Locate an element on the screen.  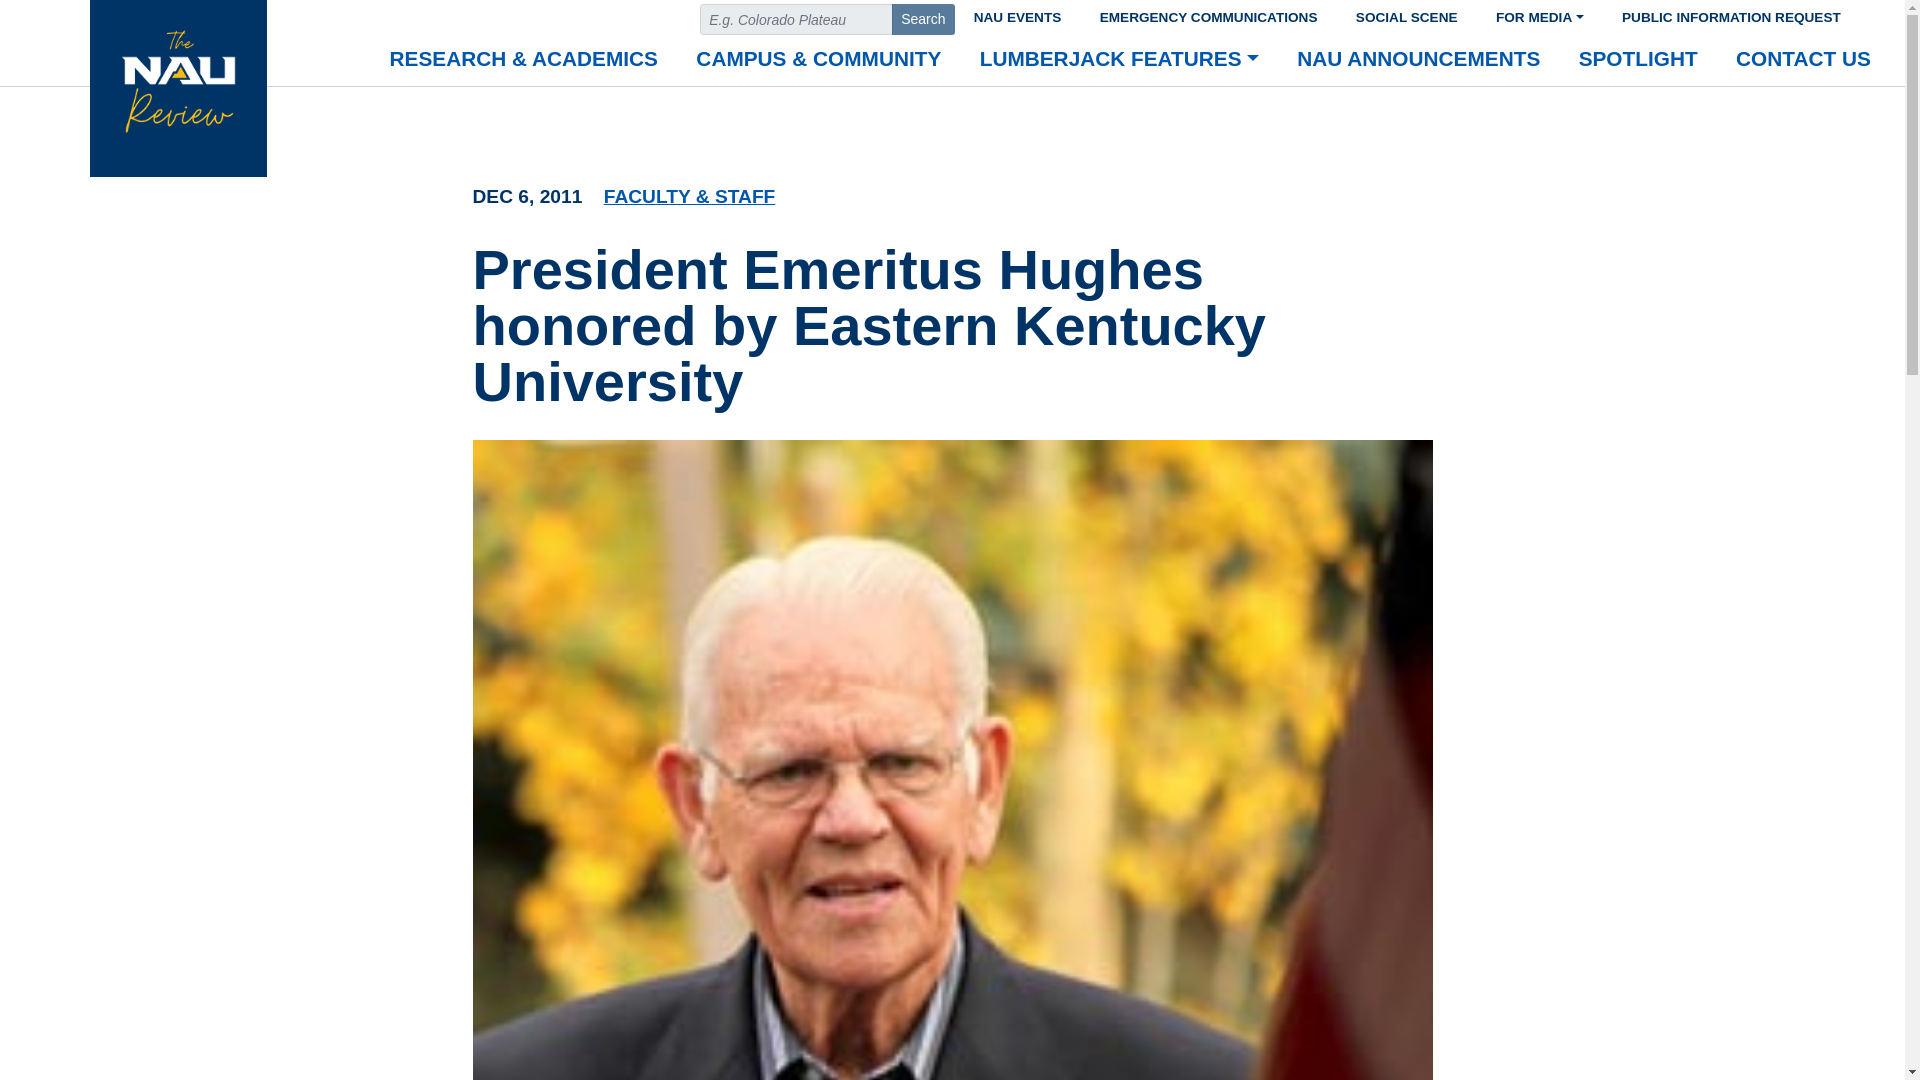
NAU EVENTS is located at coordinates (1016, 14).